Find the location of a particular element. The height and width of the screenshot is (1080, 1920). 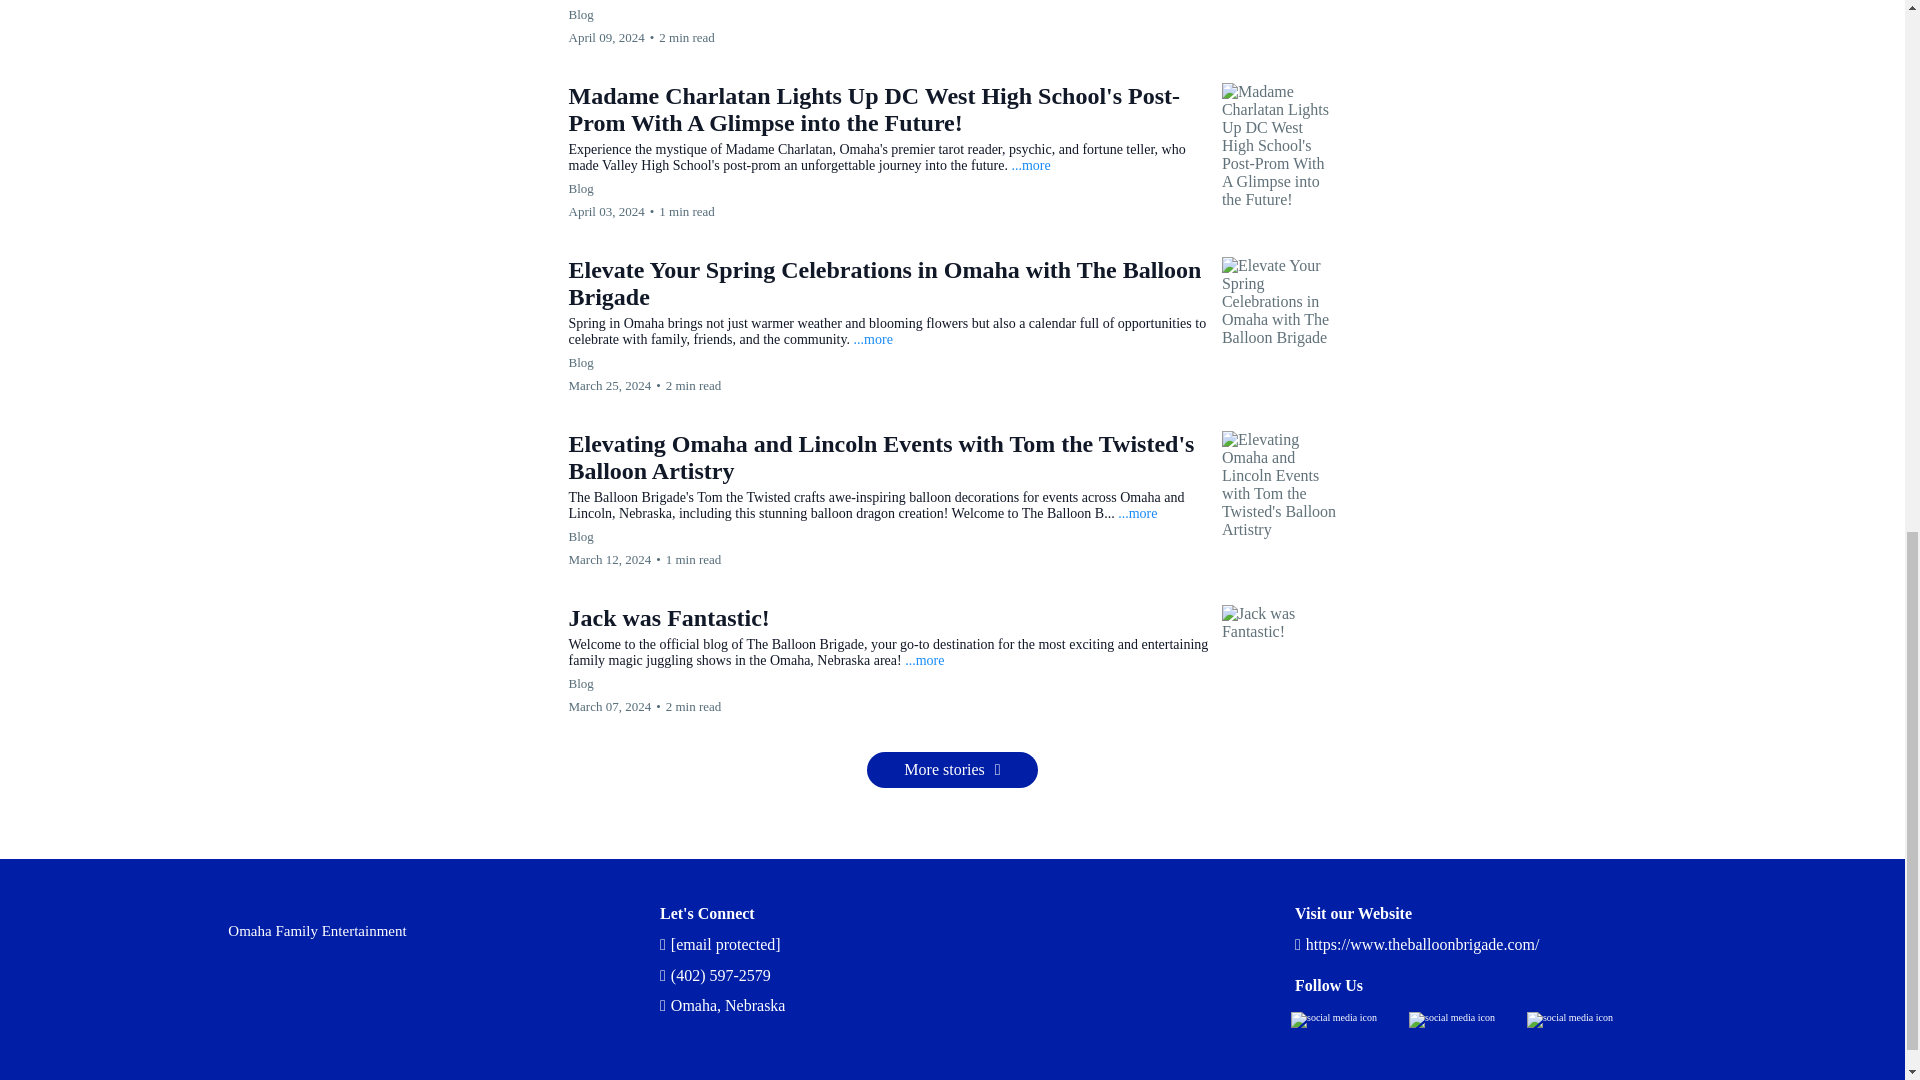

...more is located at coordinates (873, 338).